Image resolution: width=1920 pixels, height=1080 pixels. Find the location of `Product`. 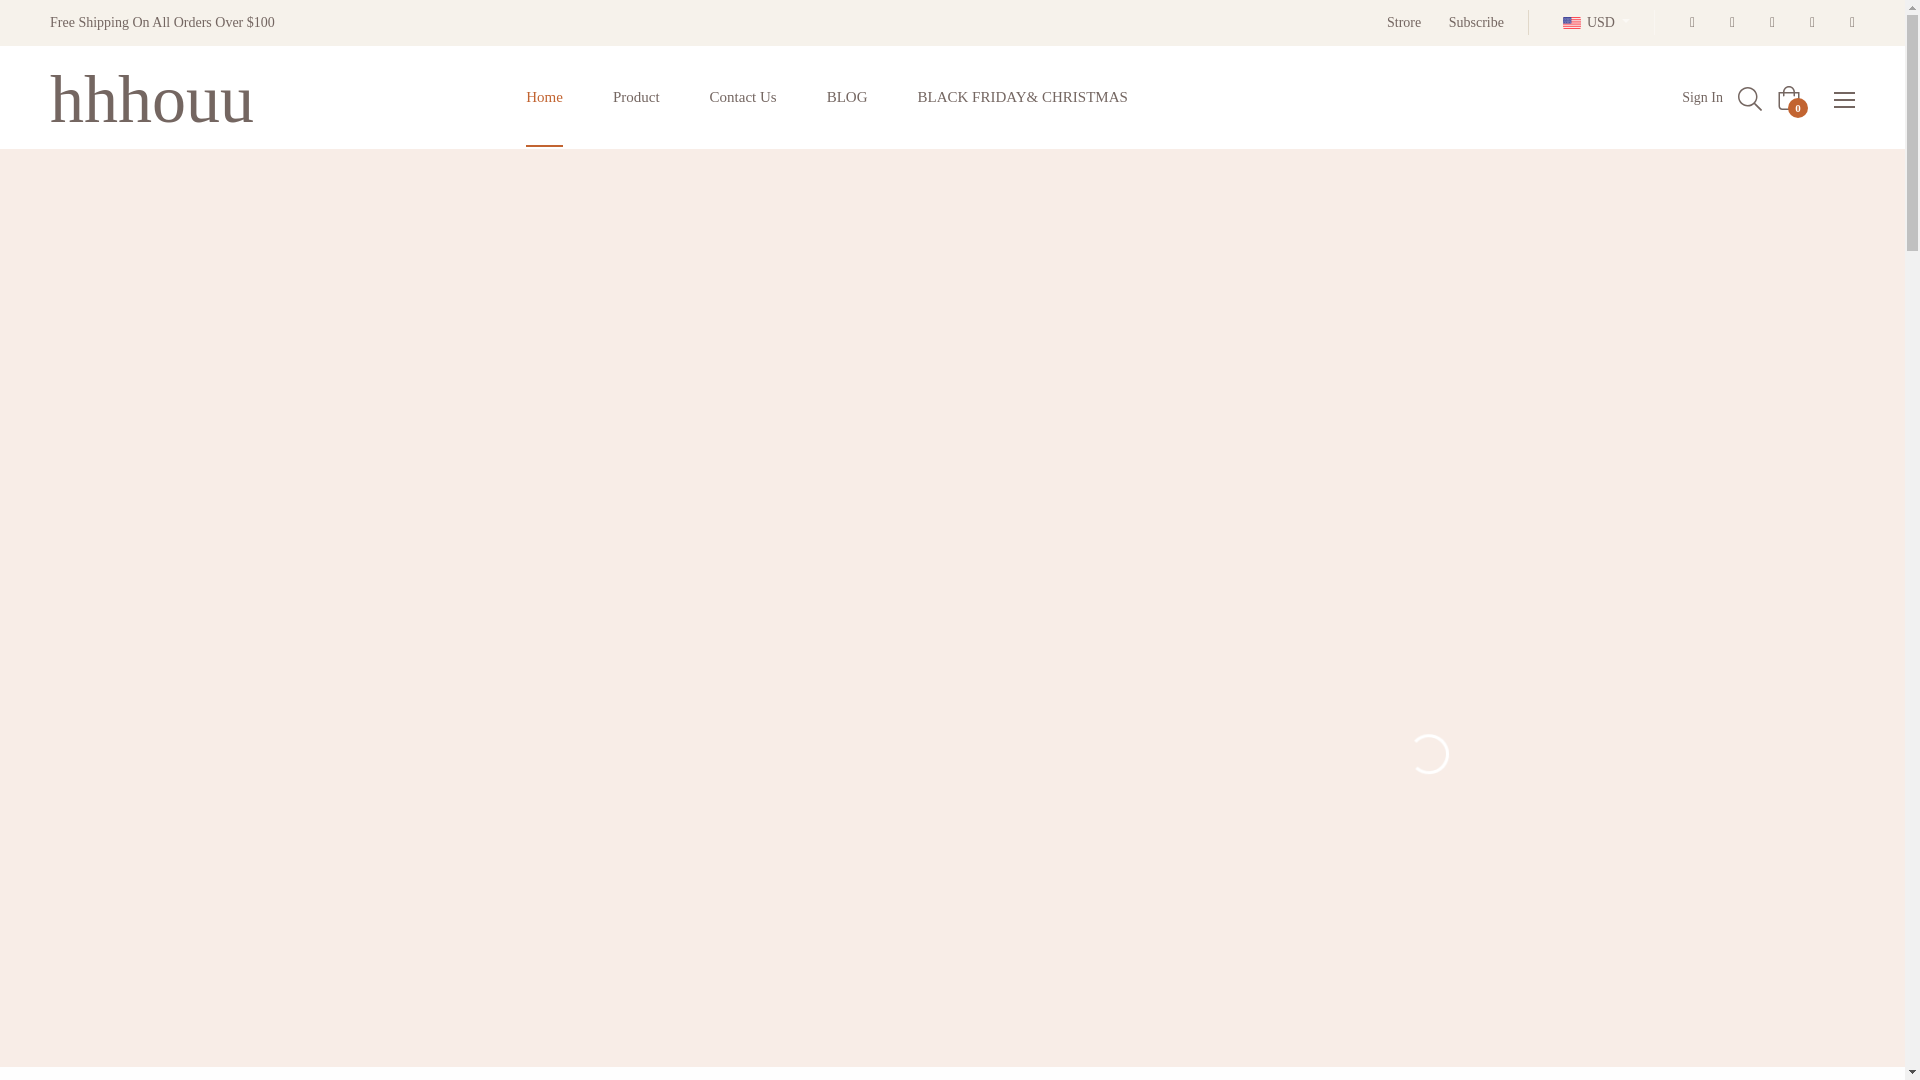

Product is located at coordinates (636, 98).